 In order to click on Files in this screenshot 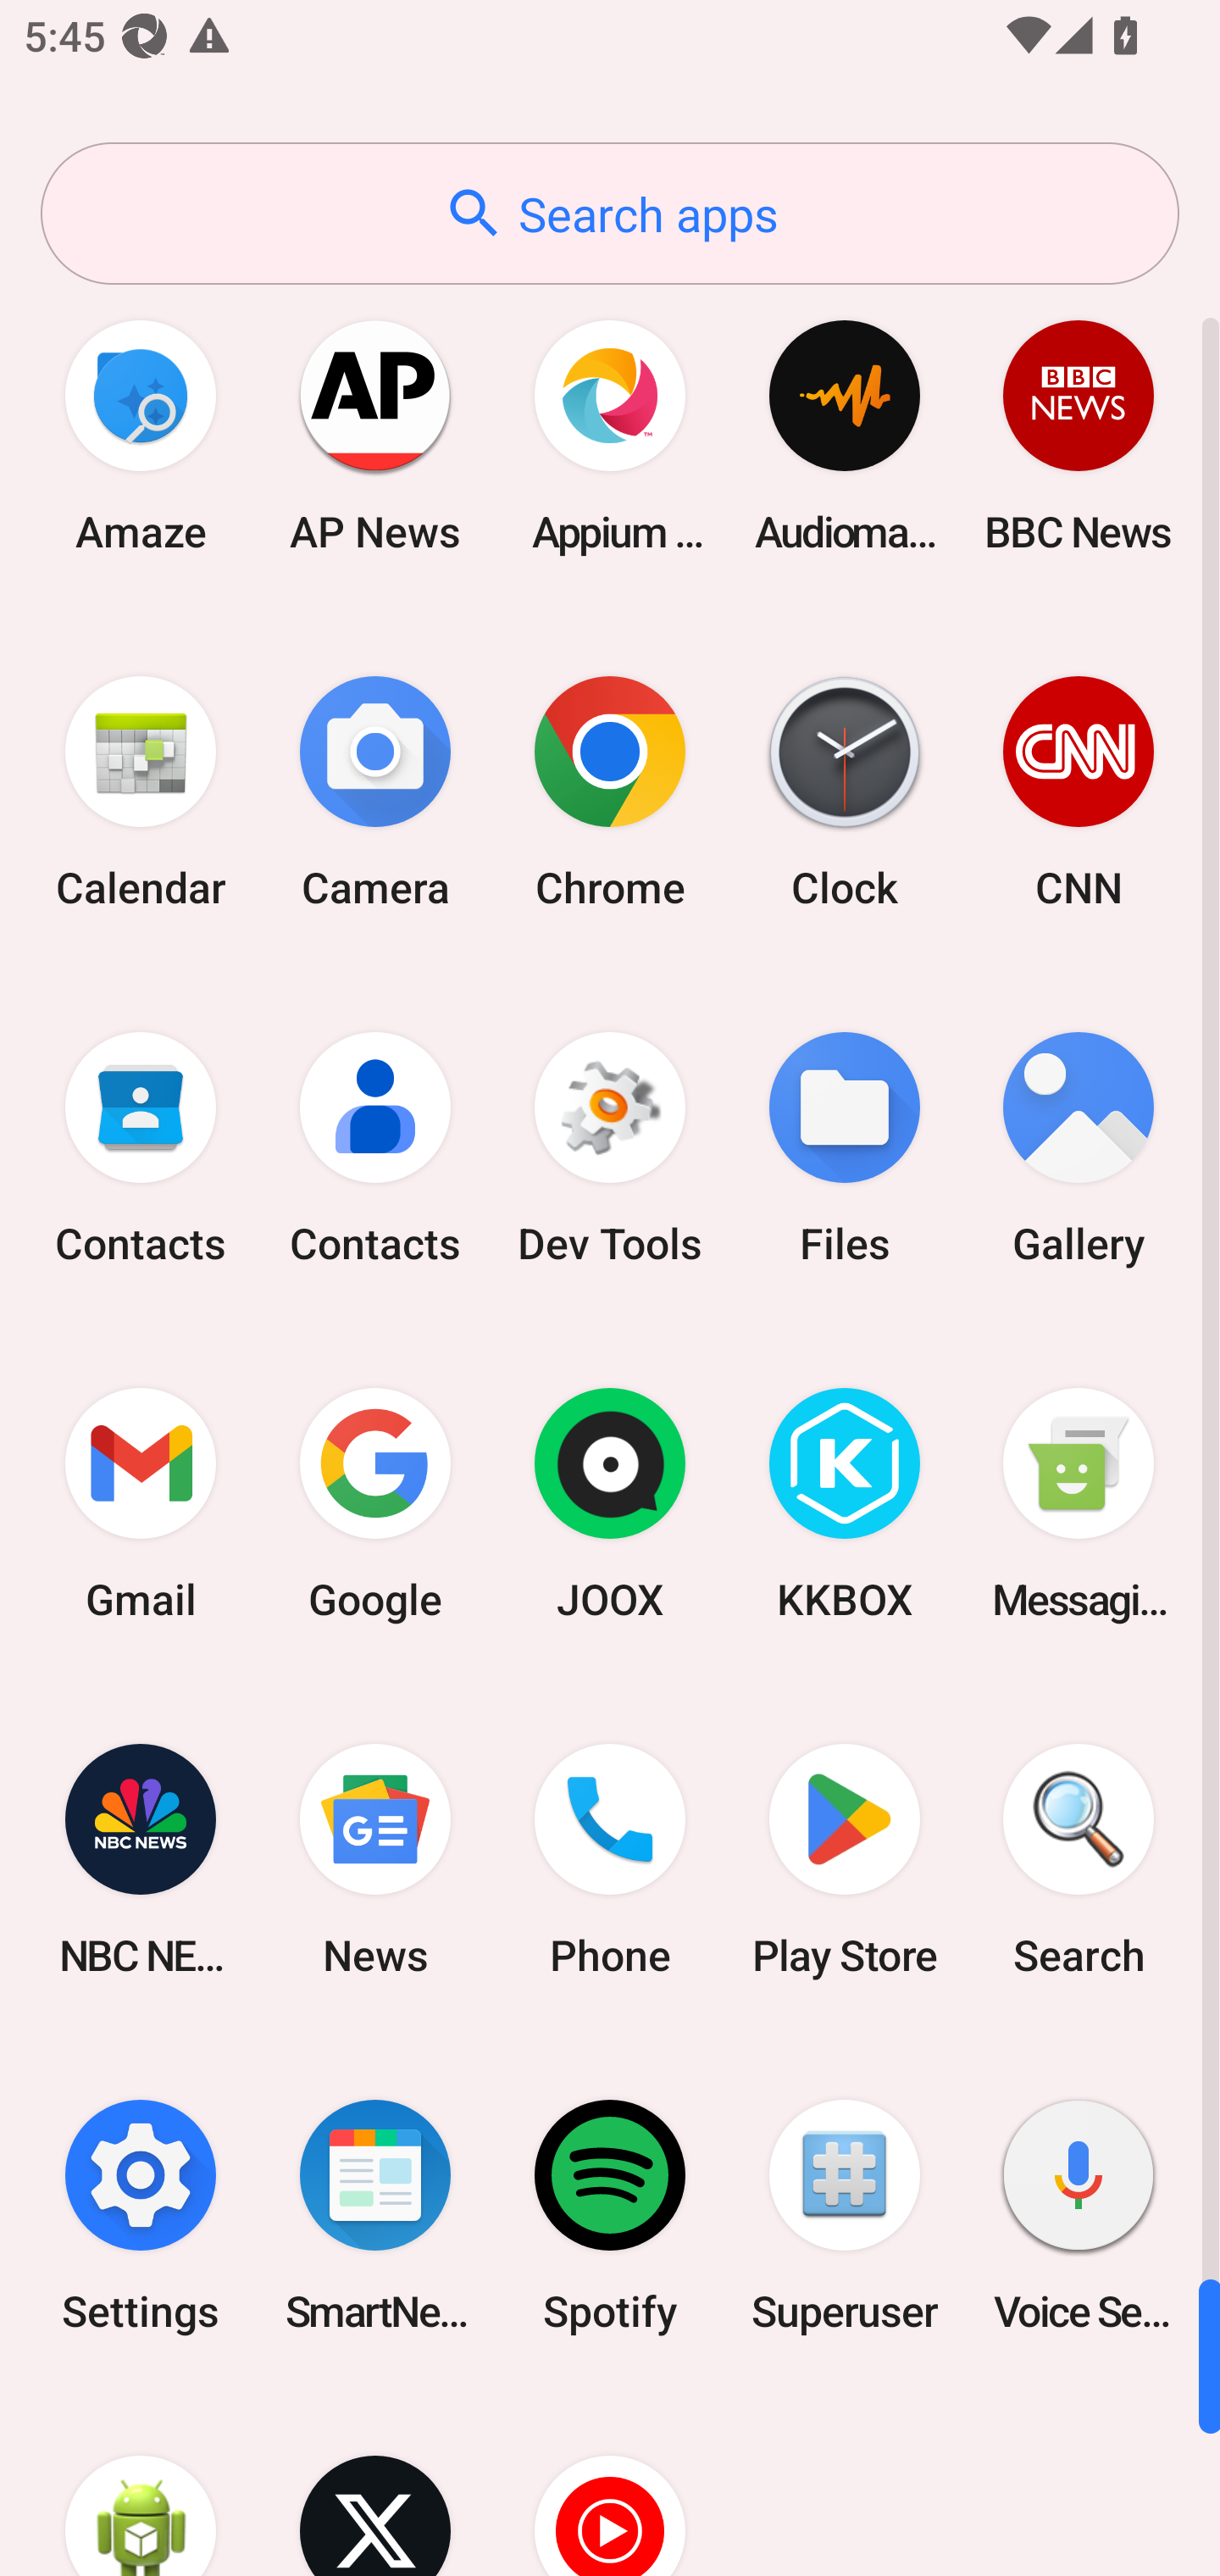, I will do `click(844, 1149)`.